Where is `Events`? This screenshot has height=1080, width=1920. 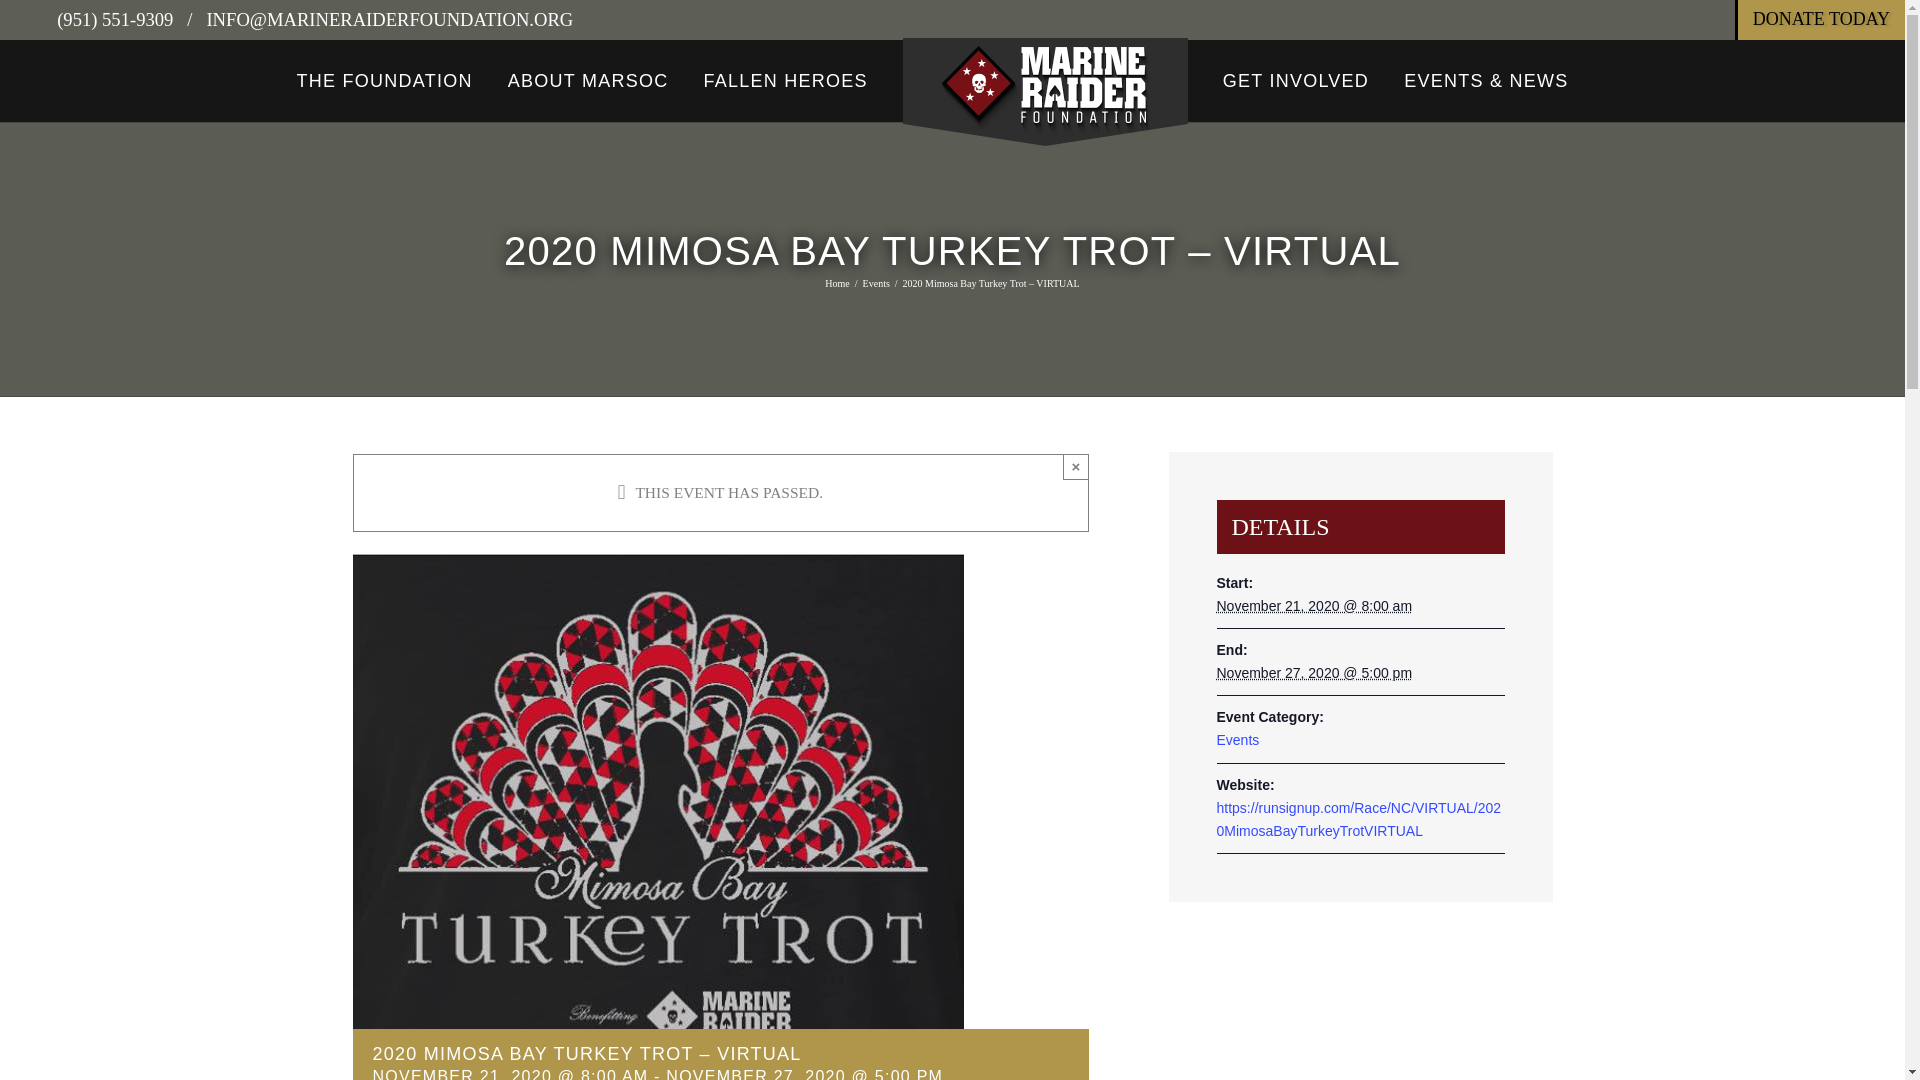
Events is located at coordinates (876, 283).